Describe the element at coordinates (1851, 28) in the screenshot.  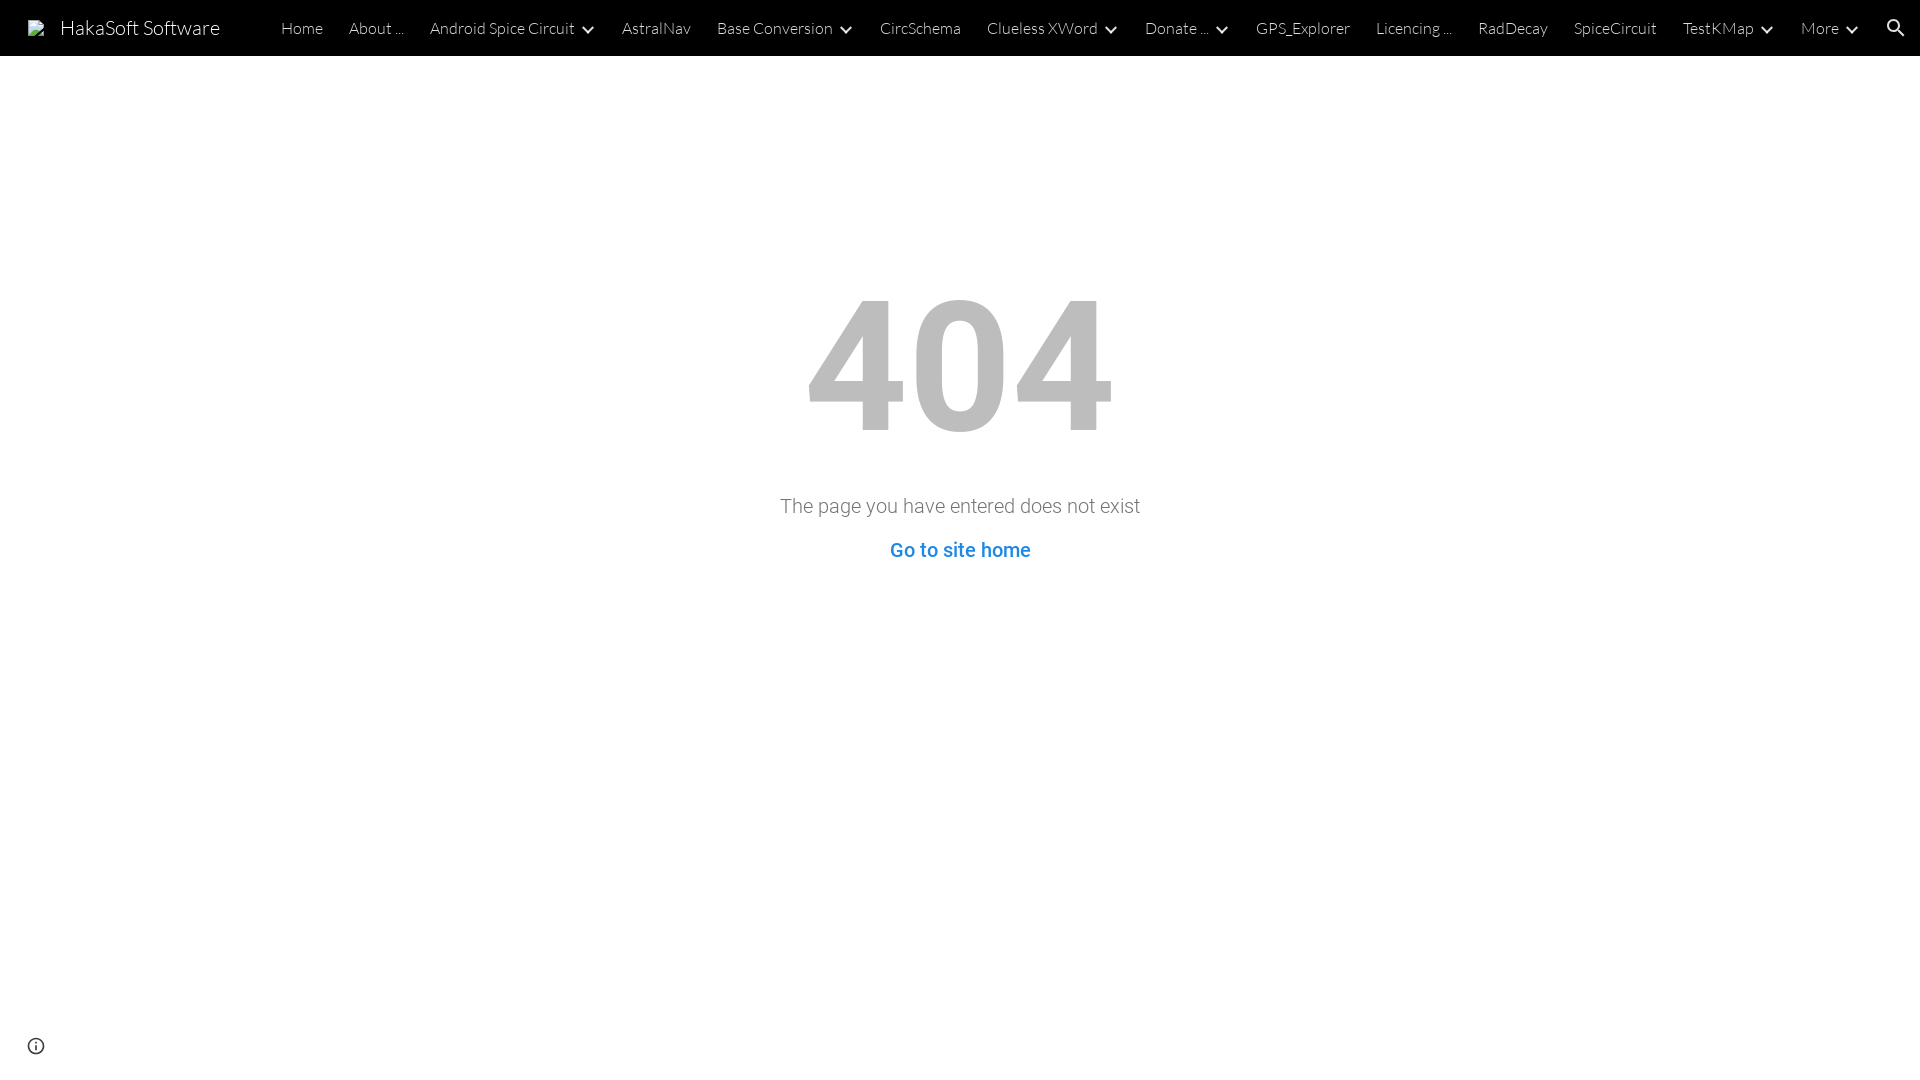
I see `Expand/Collapse` at that location.